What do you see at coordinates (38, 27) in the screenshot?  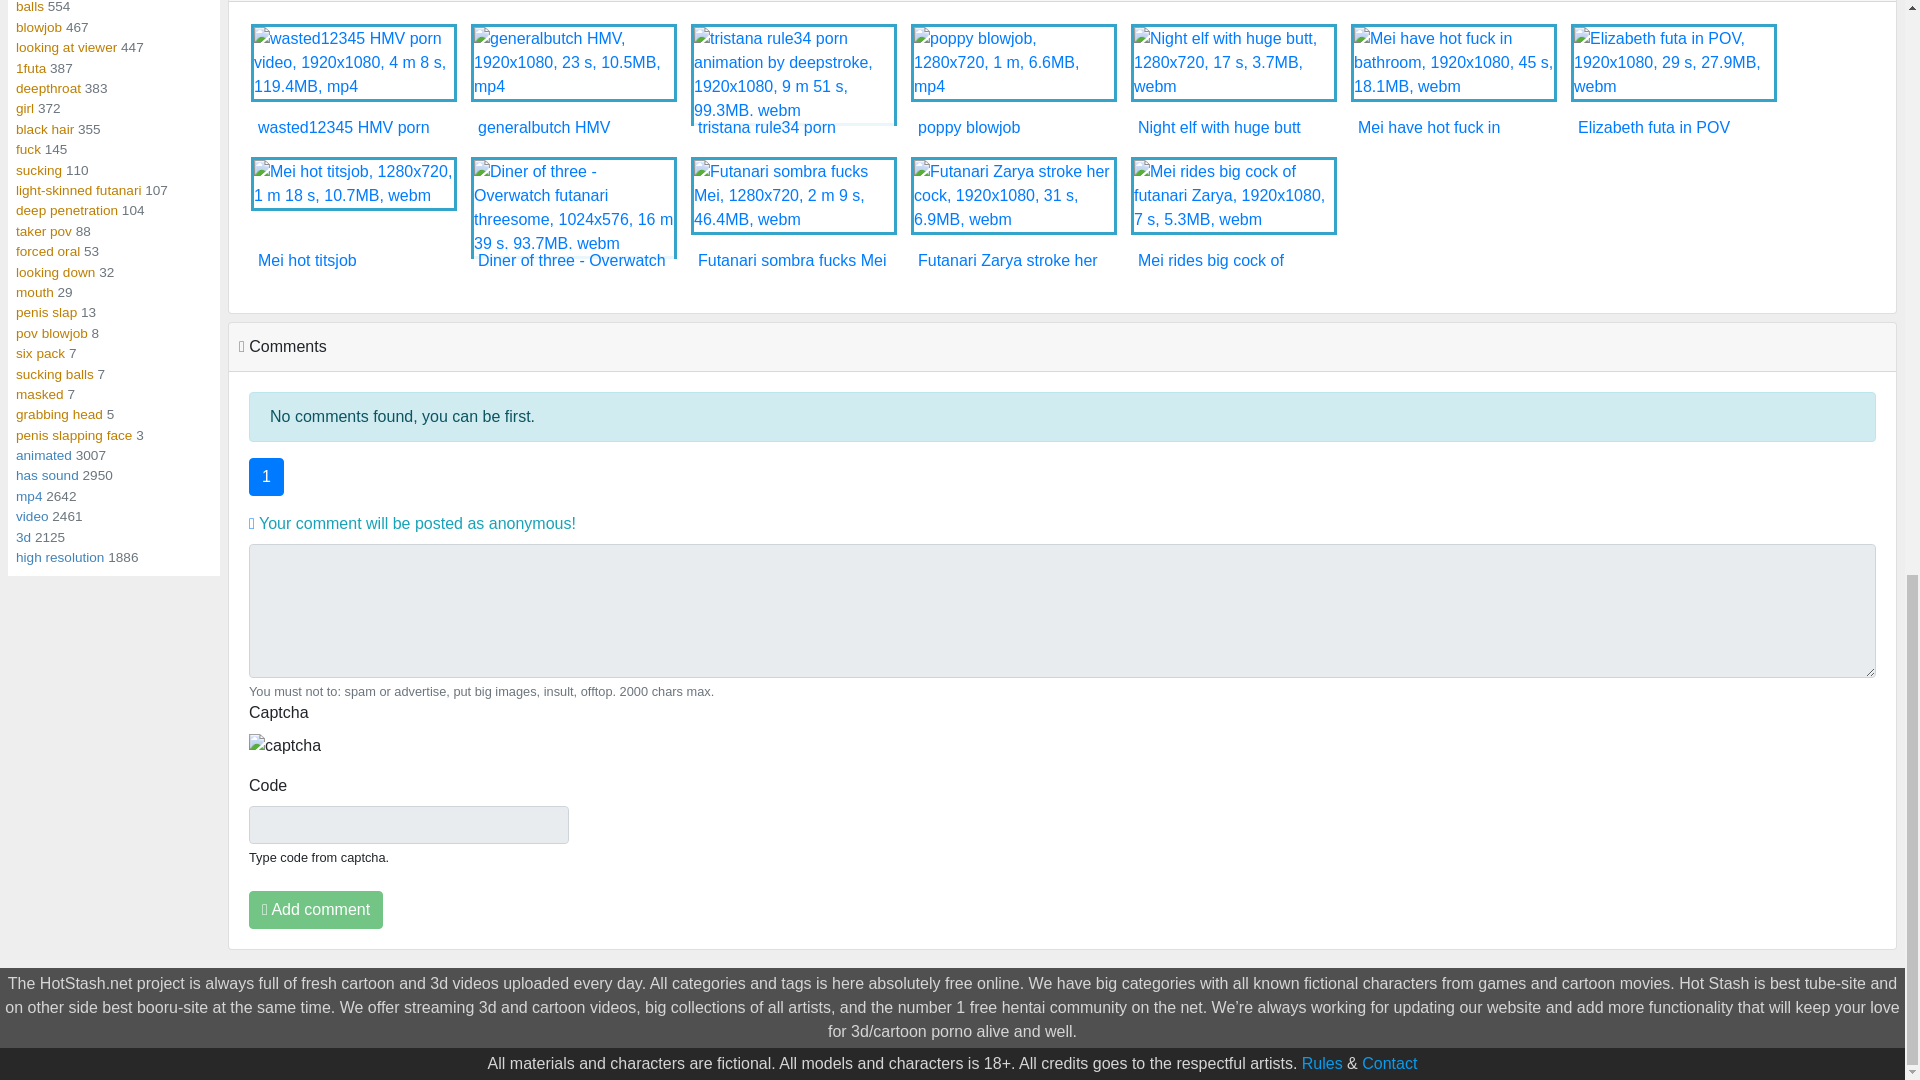 I see `general` at bounding box center [38, 27].